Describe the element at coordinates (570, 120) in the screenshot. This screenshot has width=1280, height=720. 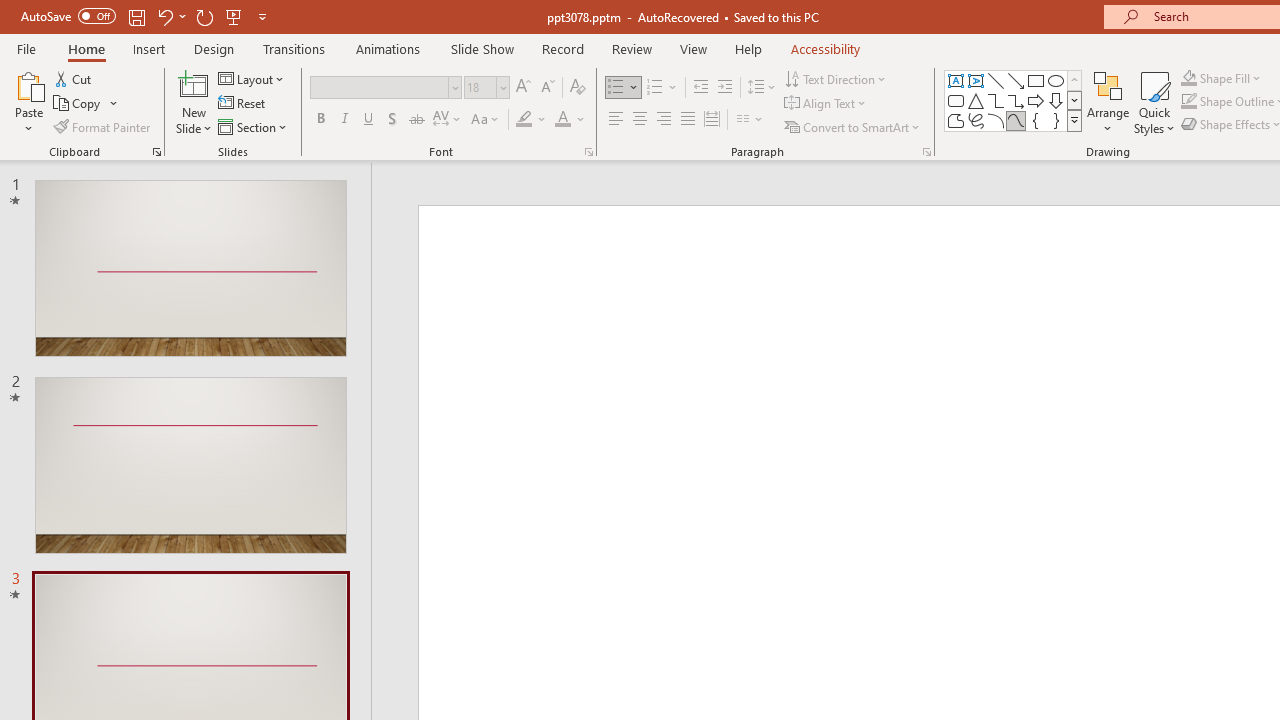
I see `Font Color` at that location.